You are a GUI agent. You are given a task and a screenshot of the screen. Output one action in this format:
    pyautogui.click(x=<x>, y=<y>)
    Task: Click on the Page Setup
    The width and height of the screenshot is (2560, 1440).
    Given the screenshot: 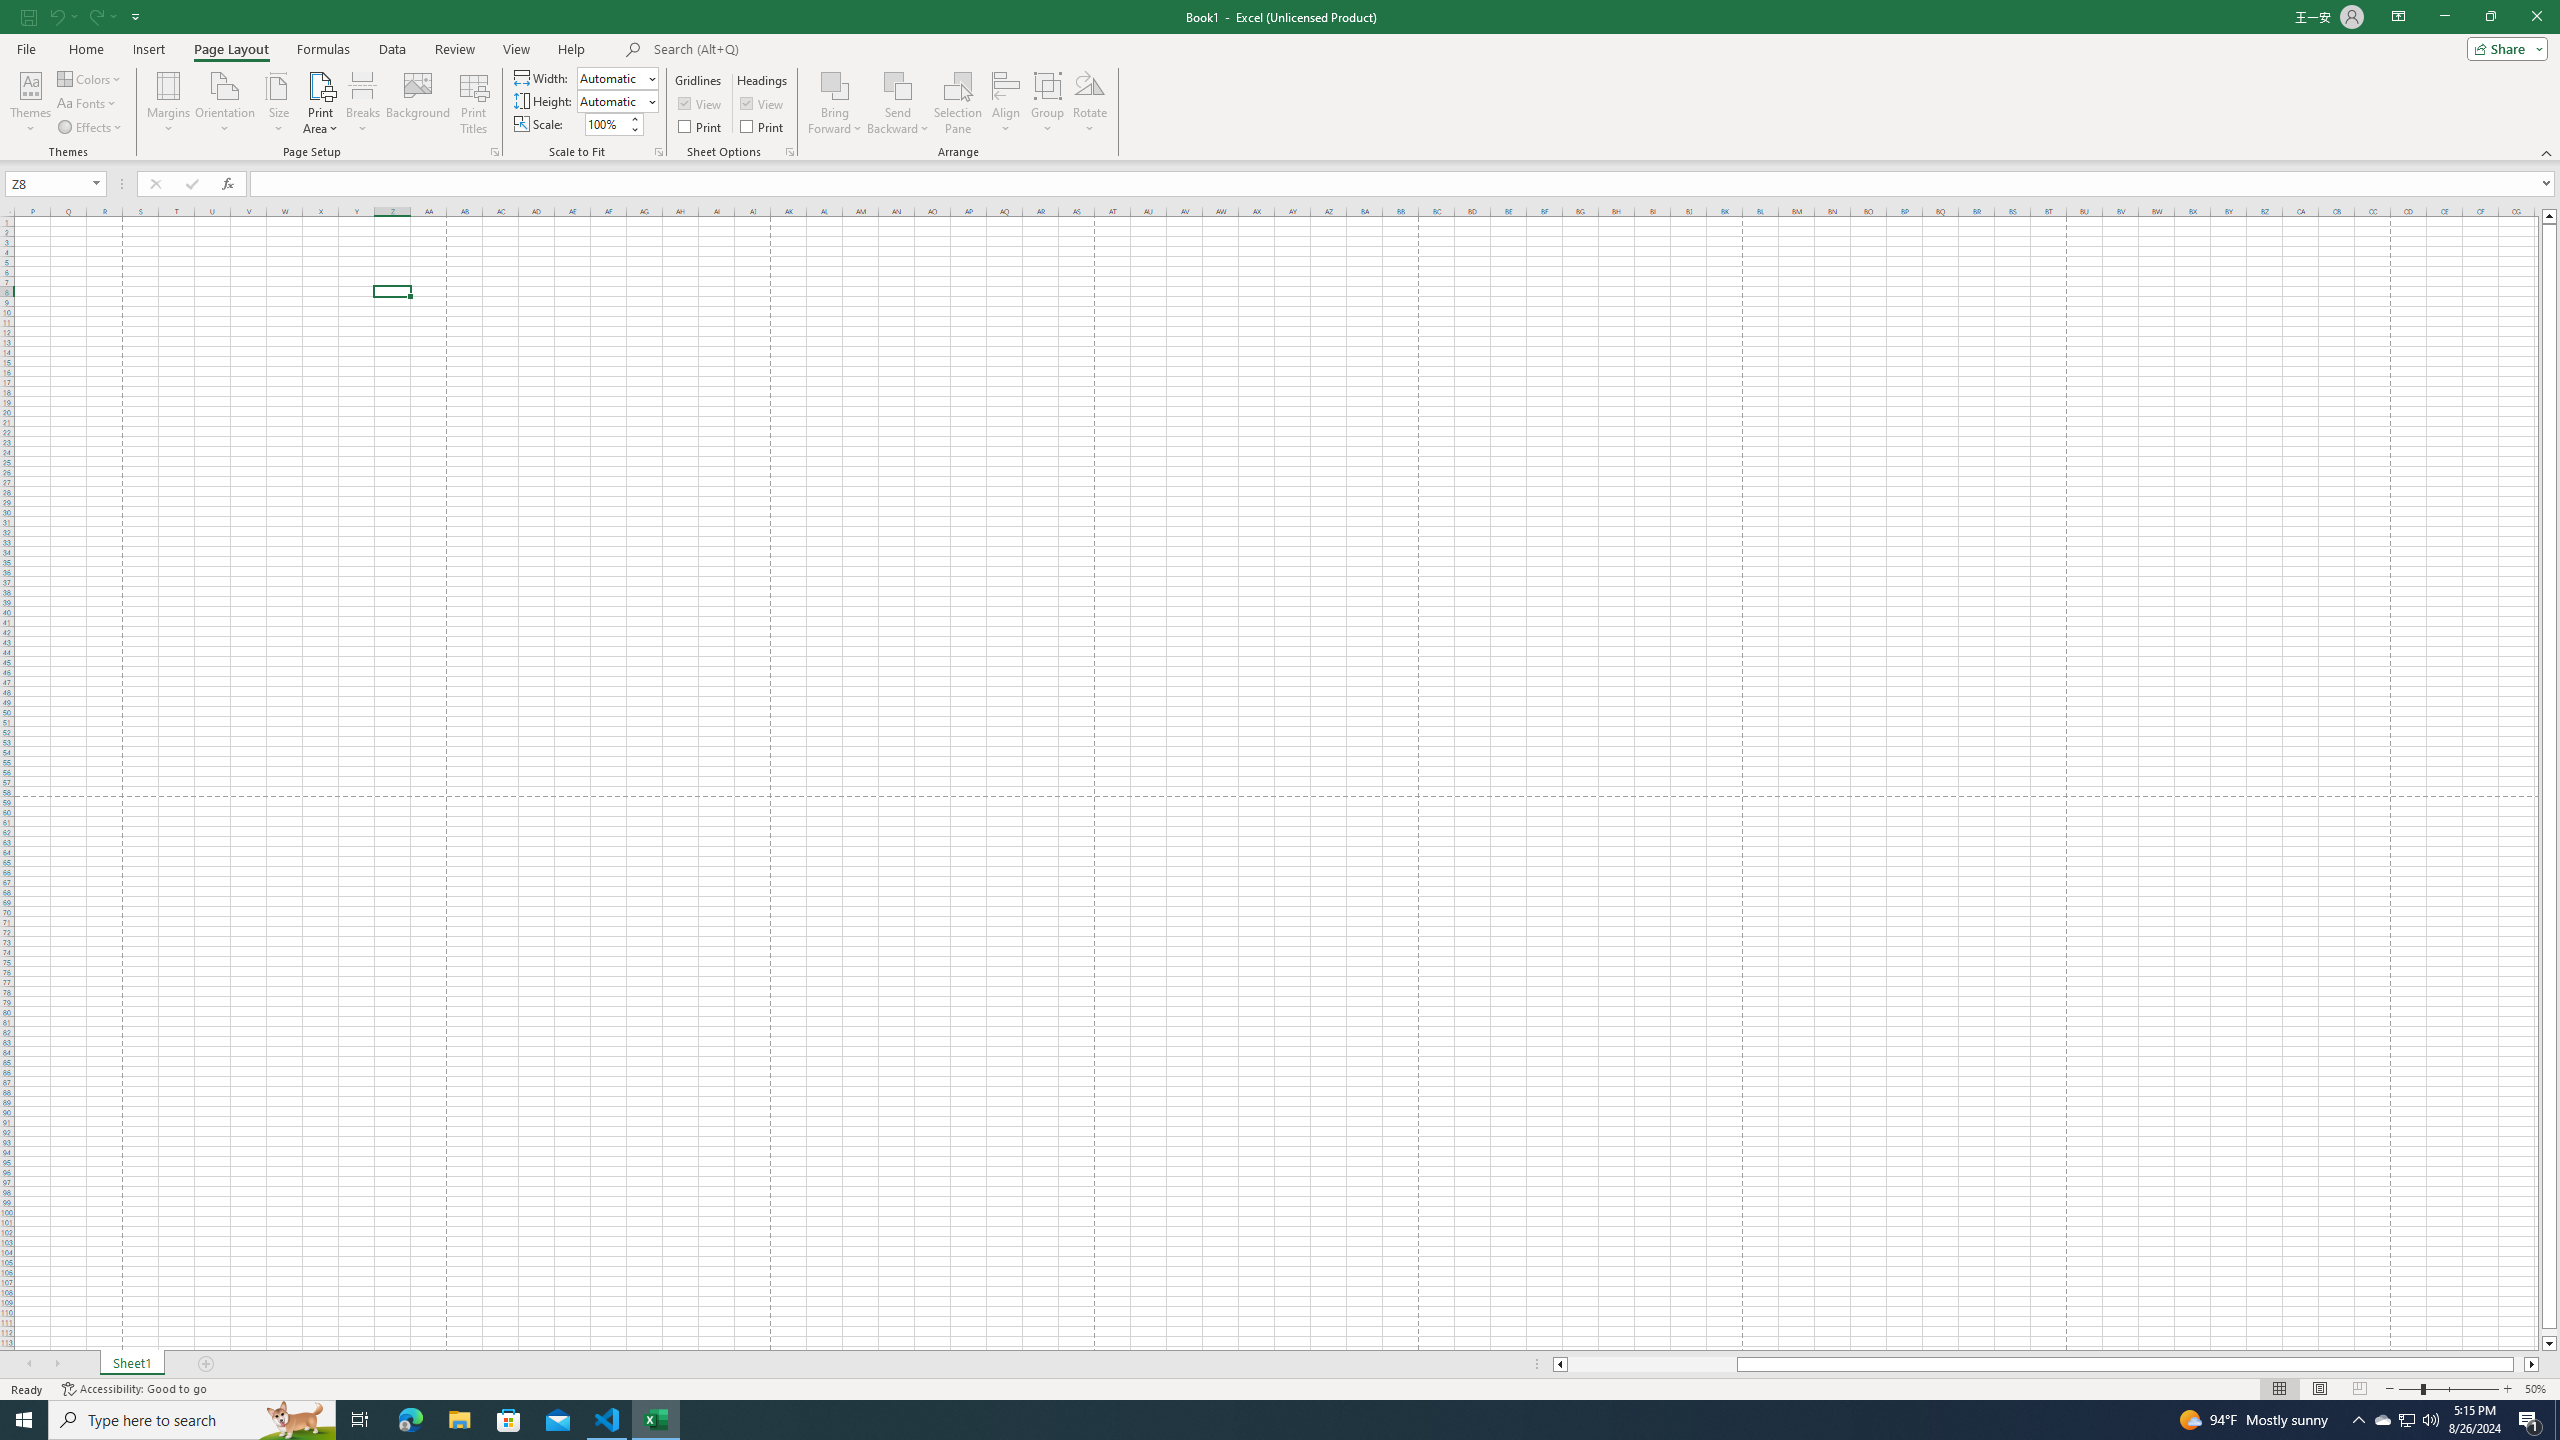 What is the action you would take?
    pyautogui.click(x=659, y=152)
    